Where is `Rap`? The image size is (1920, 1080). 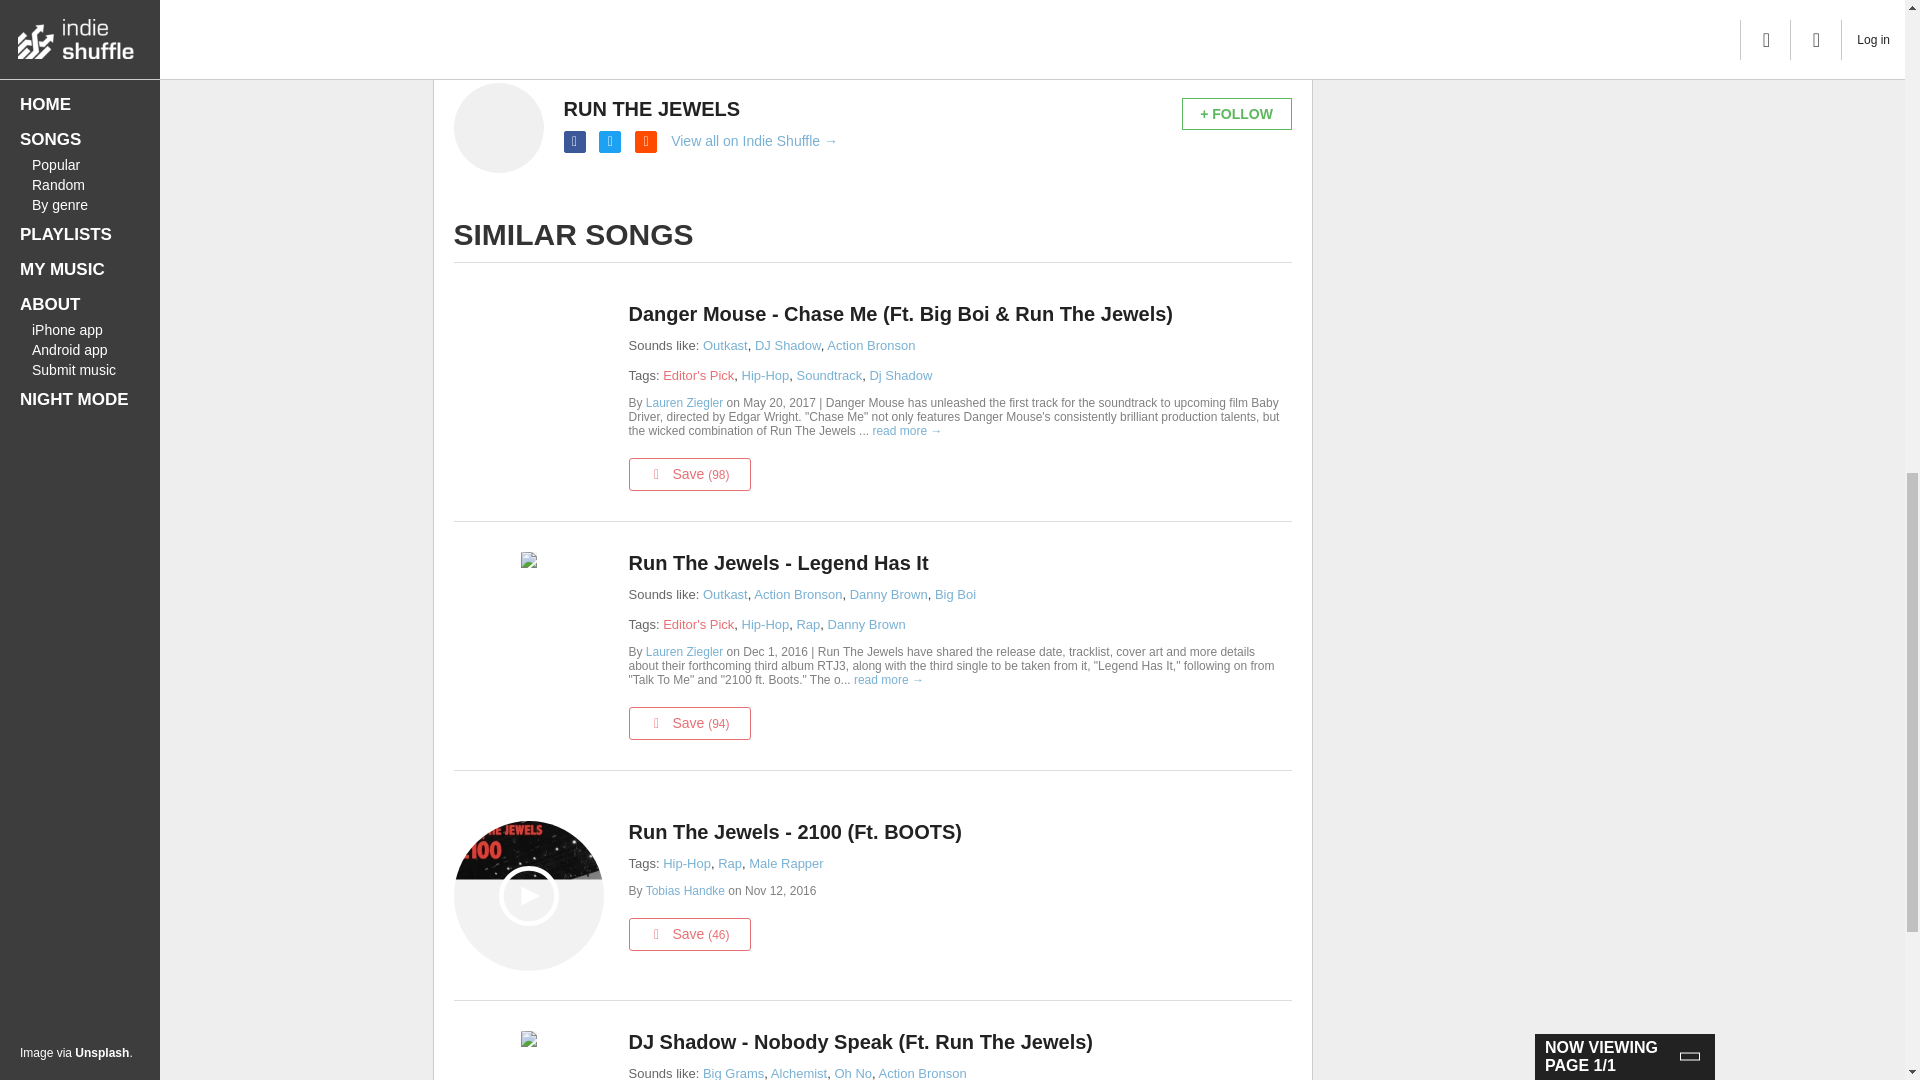
Rap is located at coordinates (808, 624).